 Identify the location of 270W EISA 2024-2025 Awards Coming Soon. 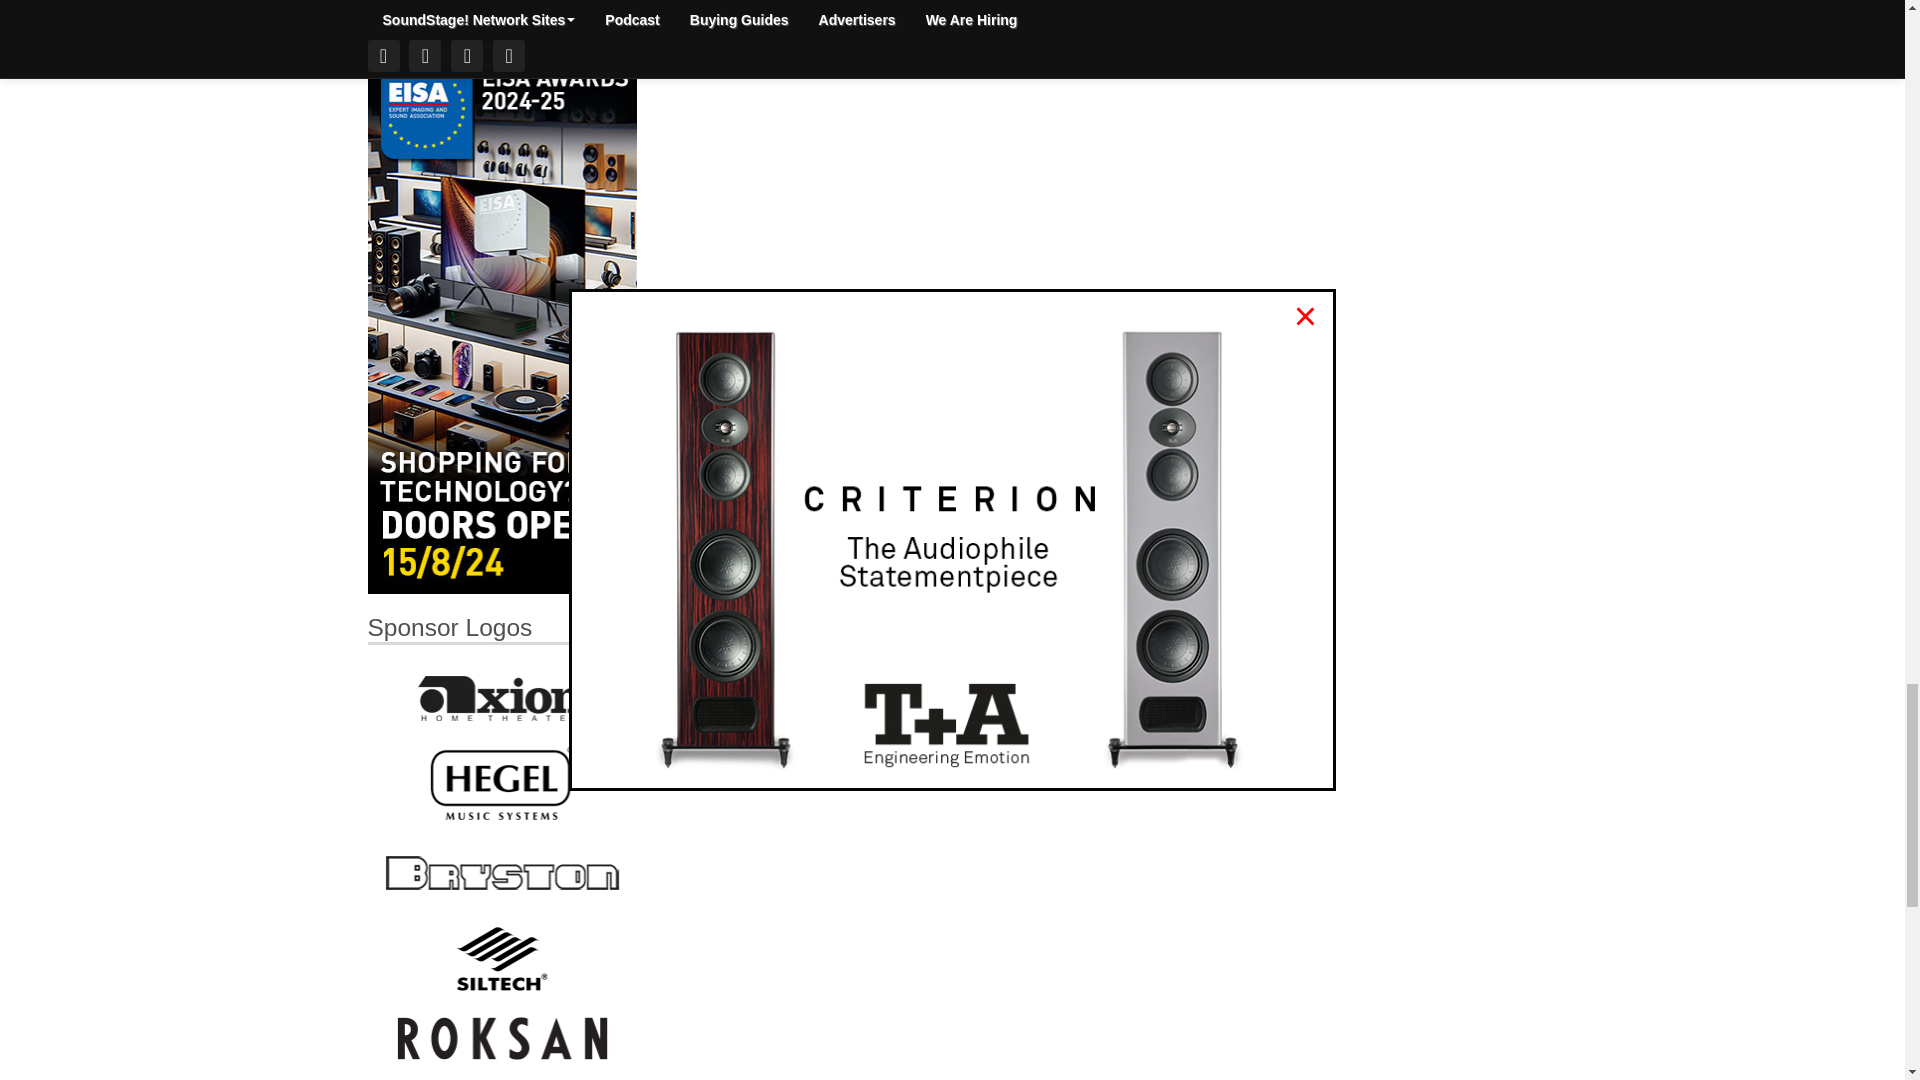
(502, 322).